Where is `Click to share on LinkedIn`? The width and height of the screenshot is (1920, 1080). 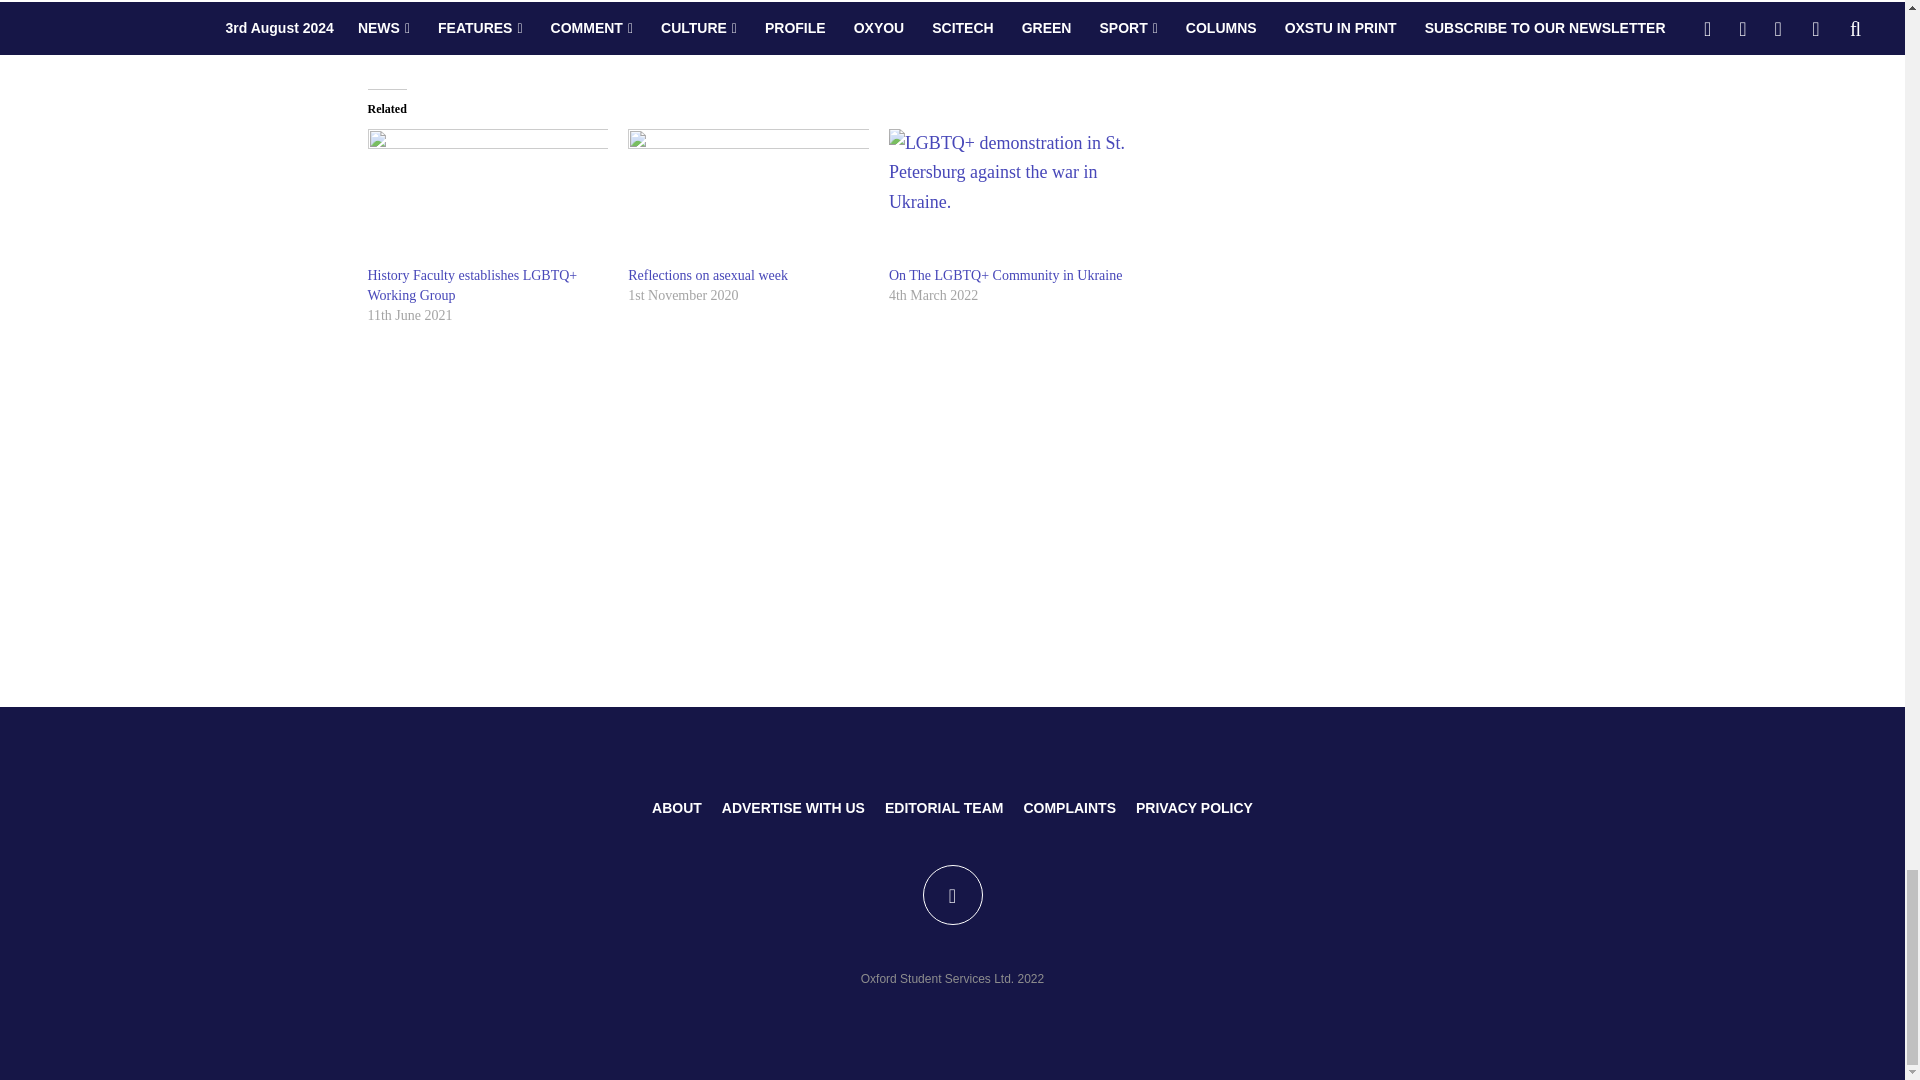 Click to share on LinkedIn is located at coordinates (464, 22).